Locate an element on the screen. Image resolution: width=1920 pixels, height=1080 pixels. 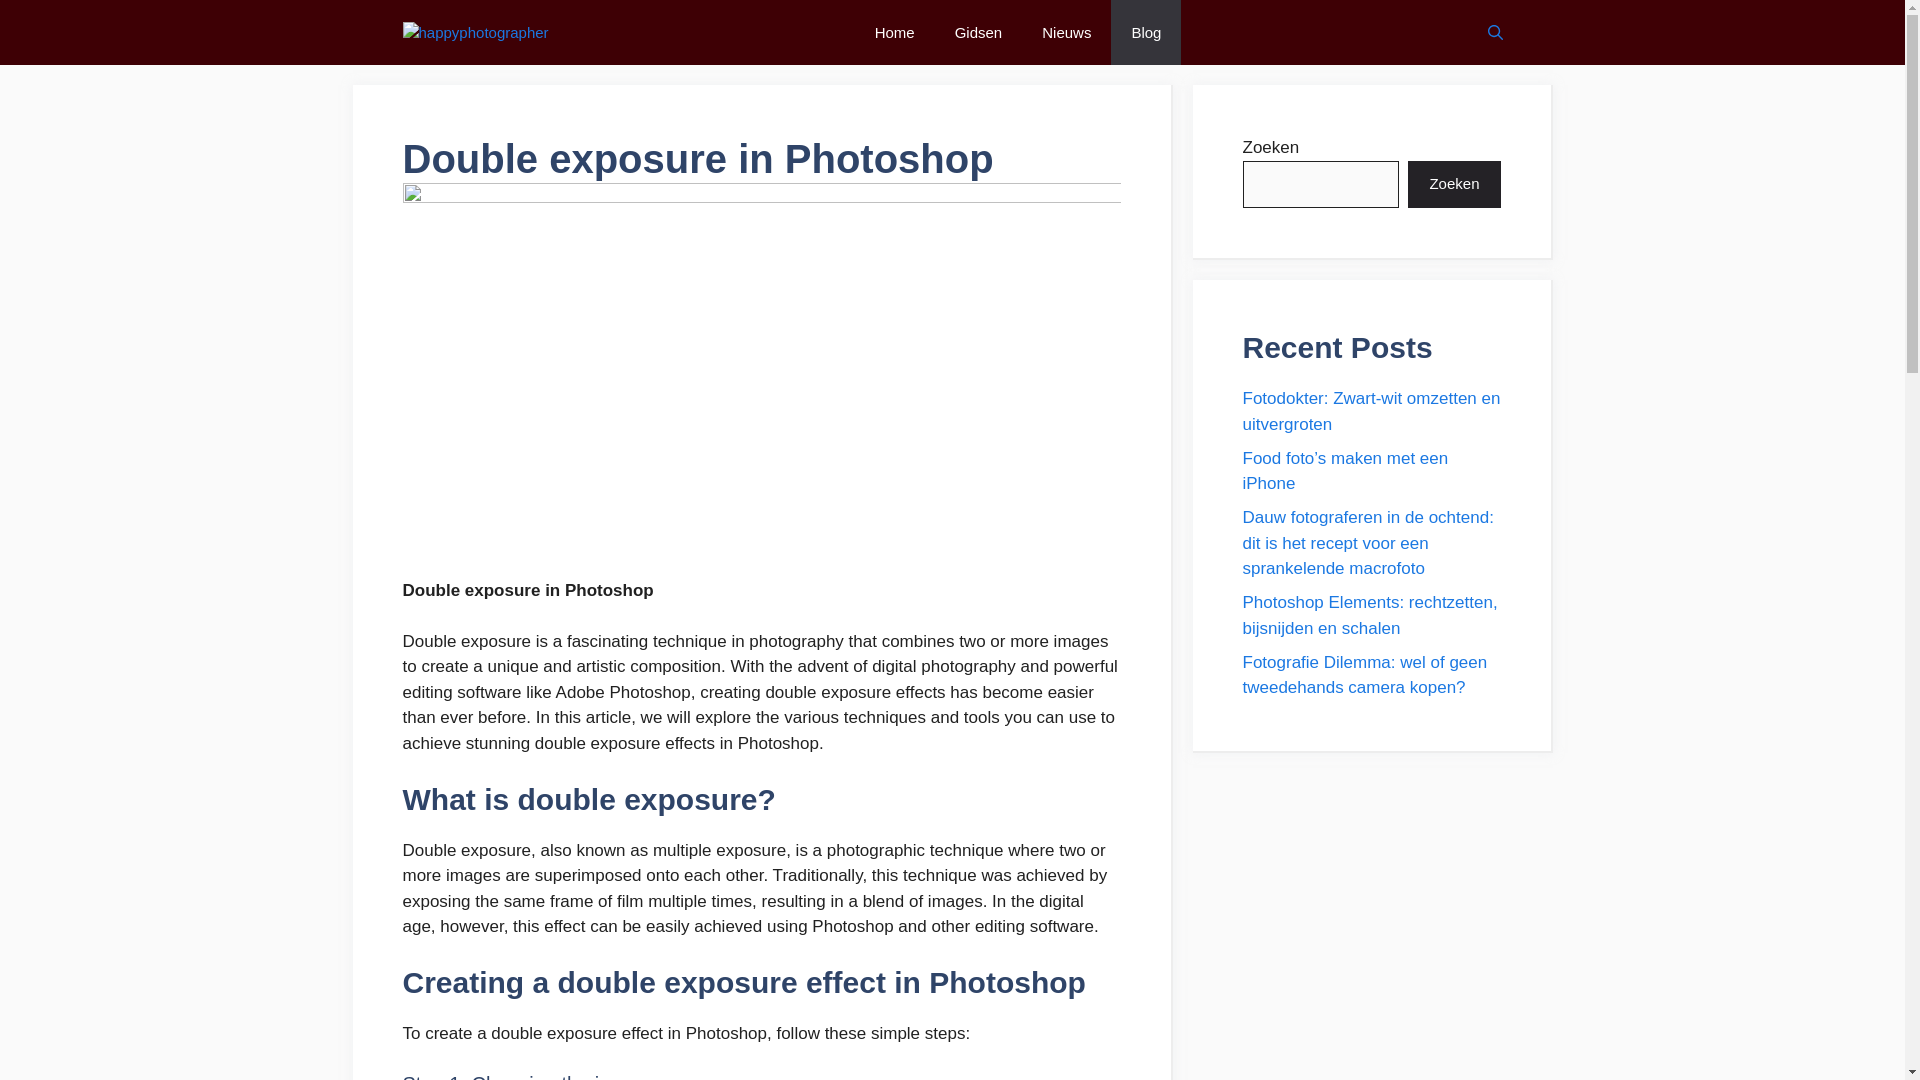
Blog is located at coordinates (1146, 32).